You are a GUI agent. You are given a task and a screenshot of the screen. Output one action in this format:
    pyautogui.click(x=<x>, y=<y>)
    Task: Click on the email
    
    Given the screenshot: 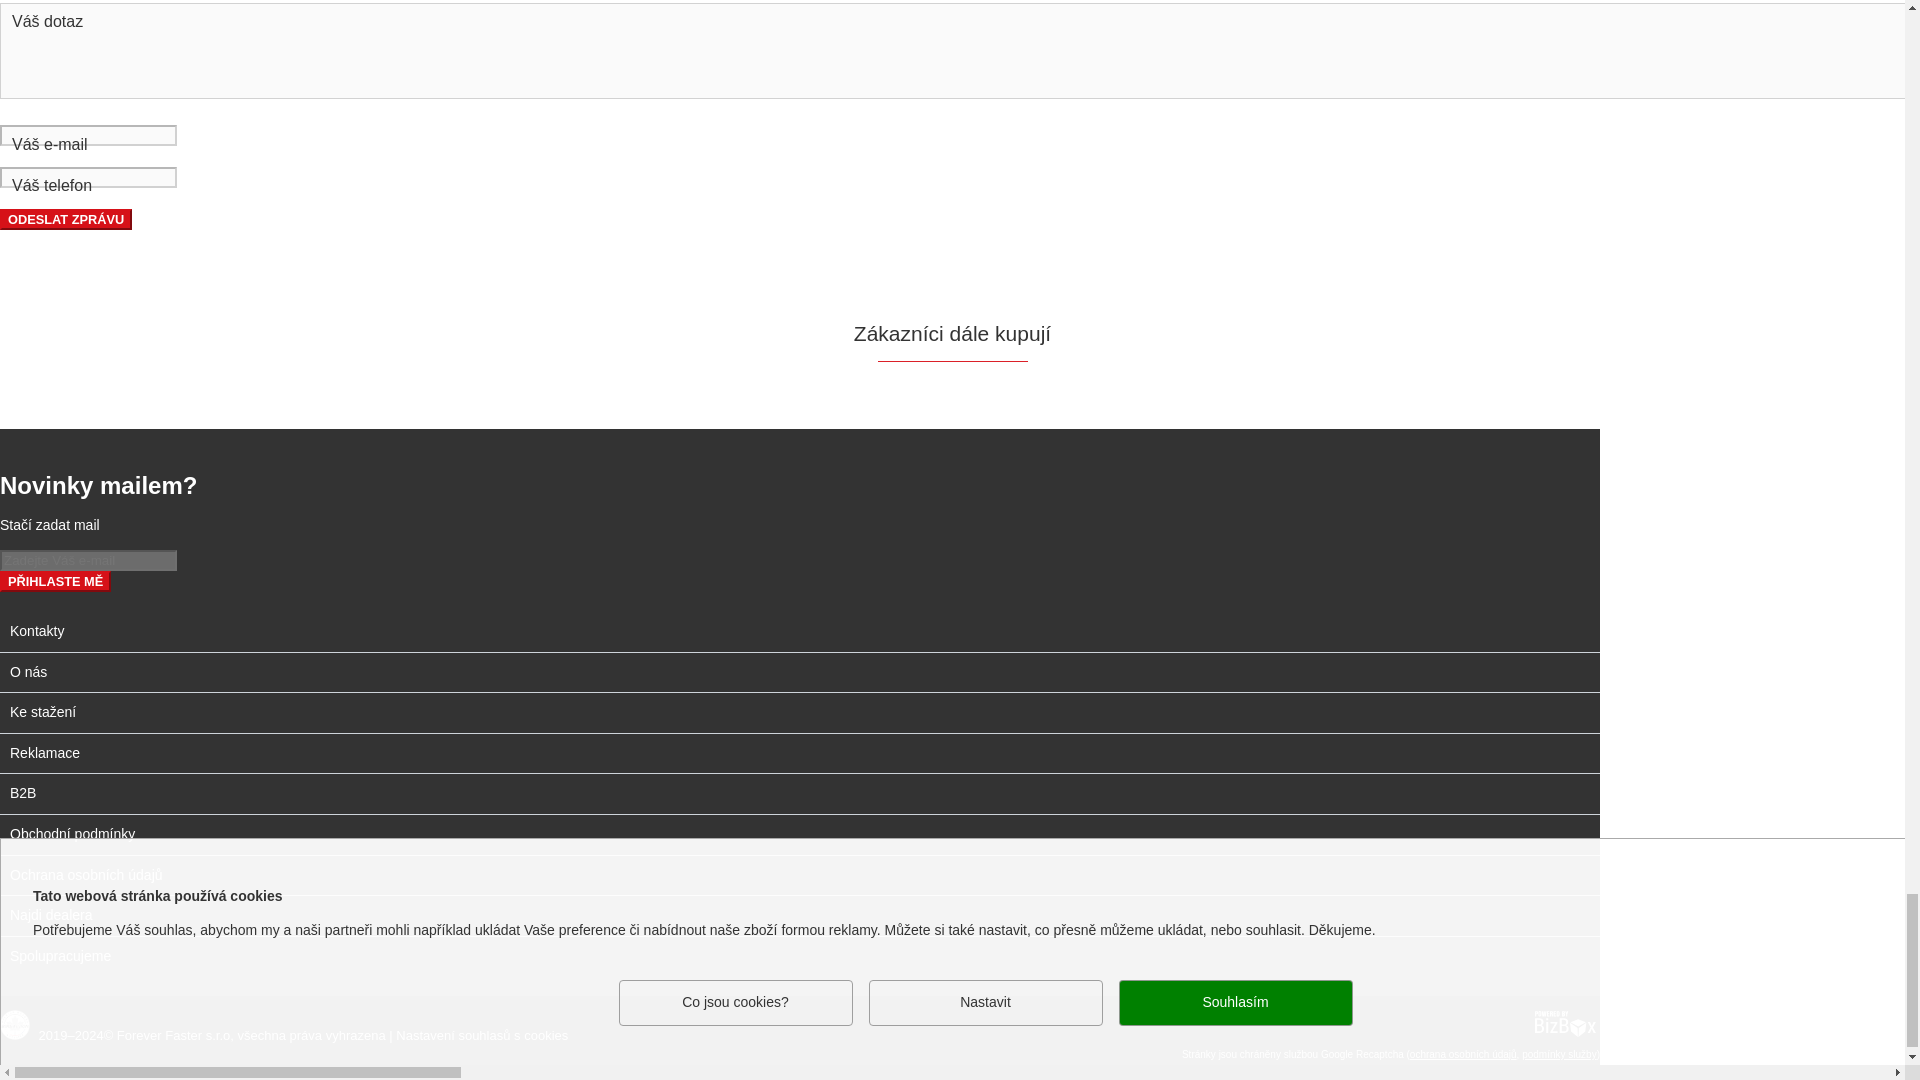 What is the action you would take?
    pyautogui.click(x=476, y=135)
    